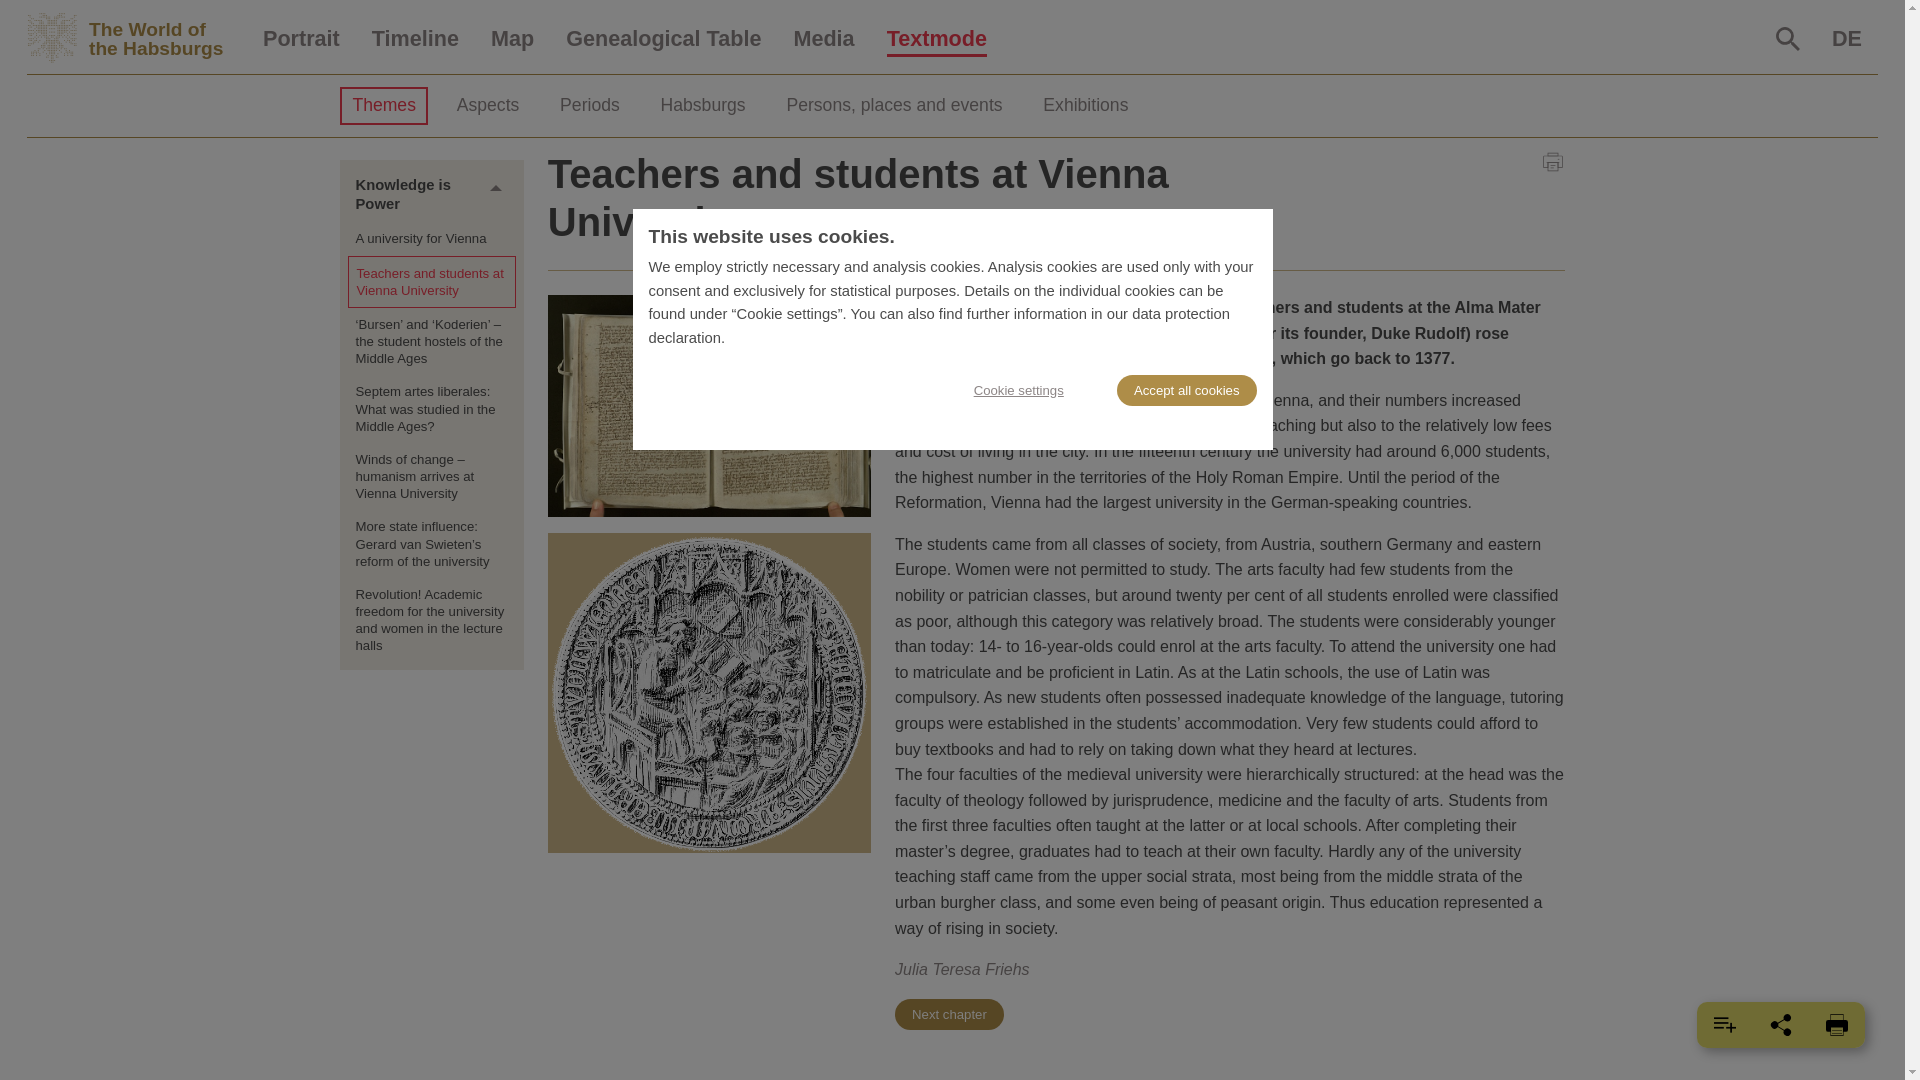 The width and height of the screenshot is (1920, 1080). What do you see at coordinates (512, 39) in the screenshot?
I see `Map` at bounding box center [512, 39].